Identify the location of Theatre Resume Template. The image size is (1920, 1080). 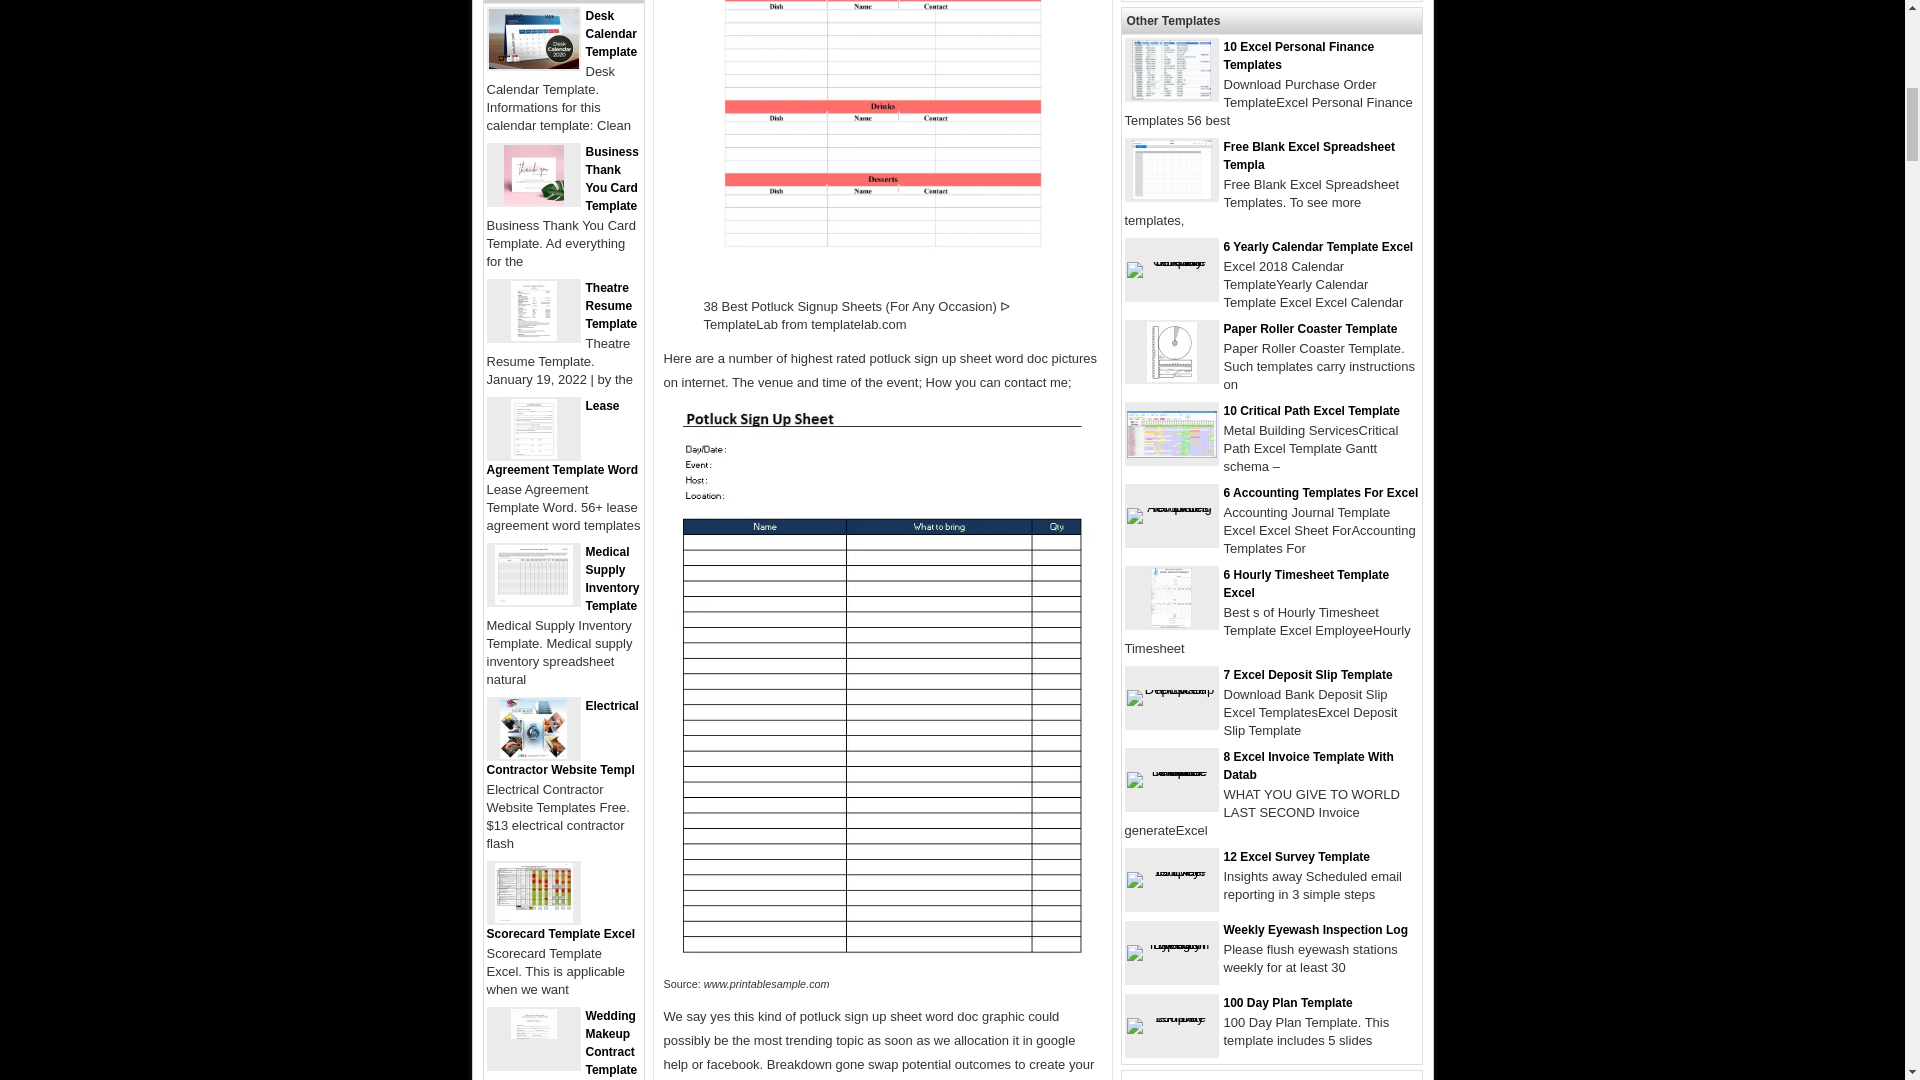
(611, 305).